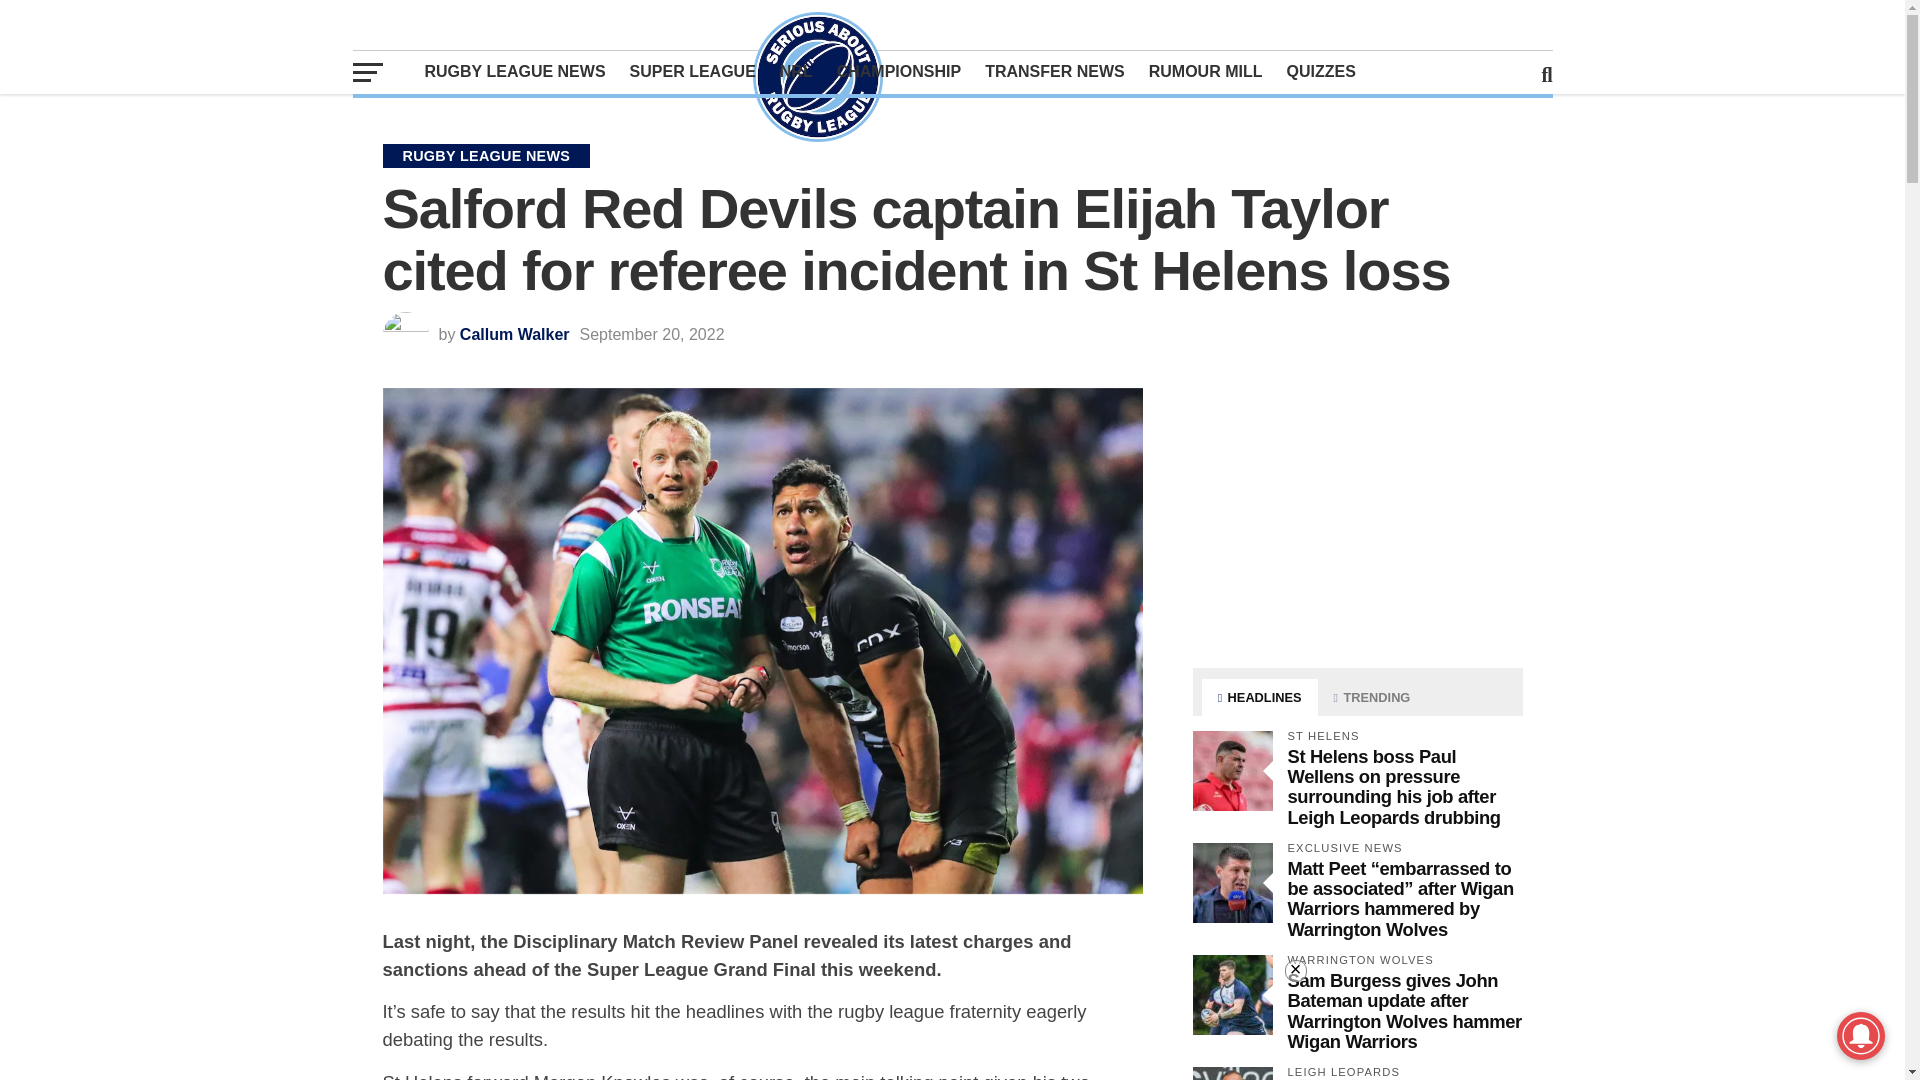  I want to click on NRL, so click(796, 71).